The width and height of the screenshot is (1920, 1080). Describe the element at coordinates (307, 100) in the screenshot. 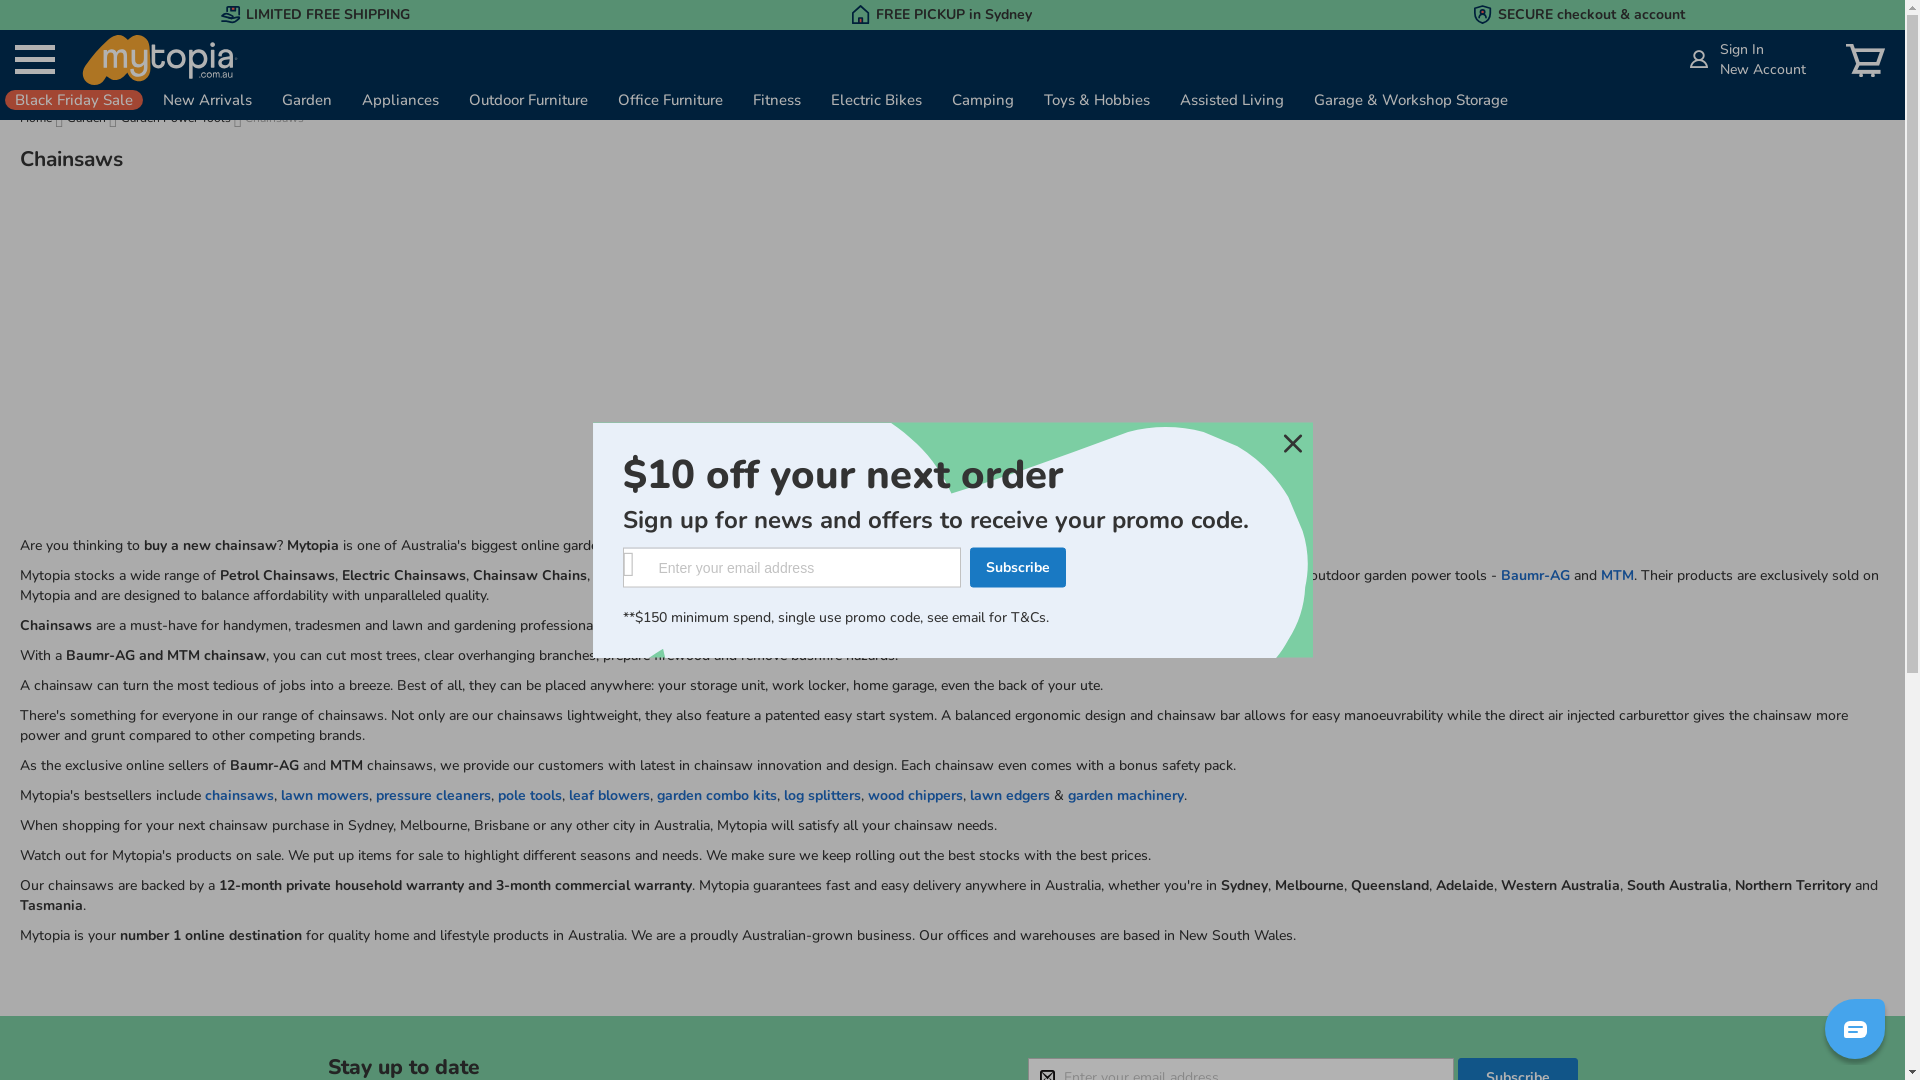

I see `Garden` at that location.